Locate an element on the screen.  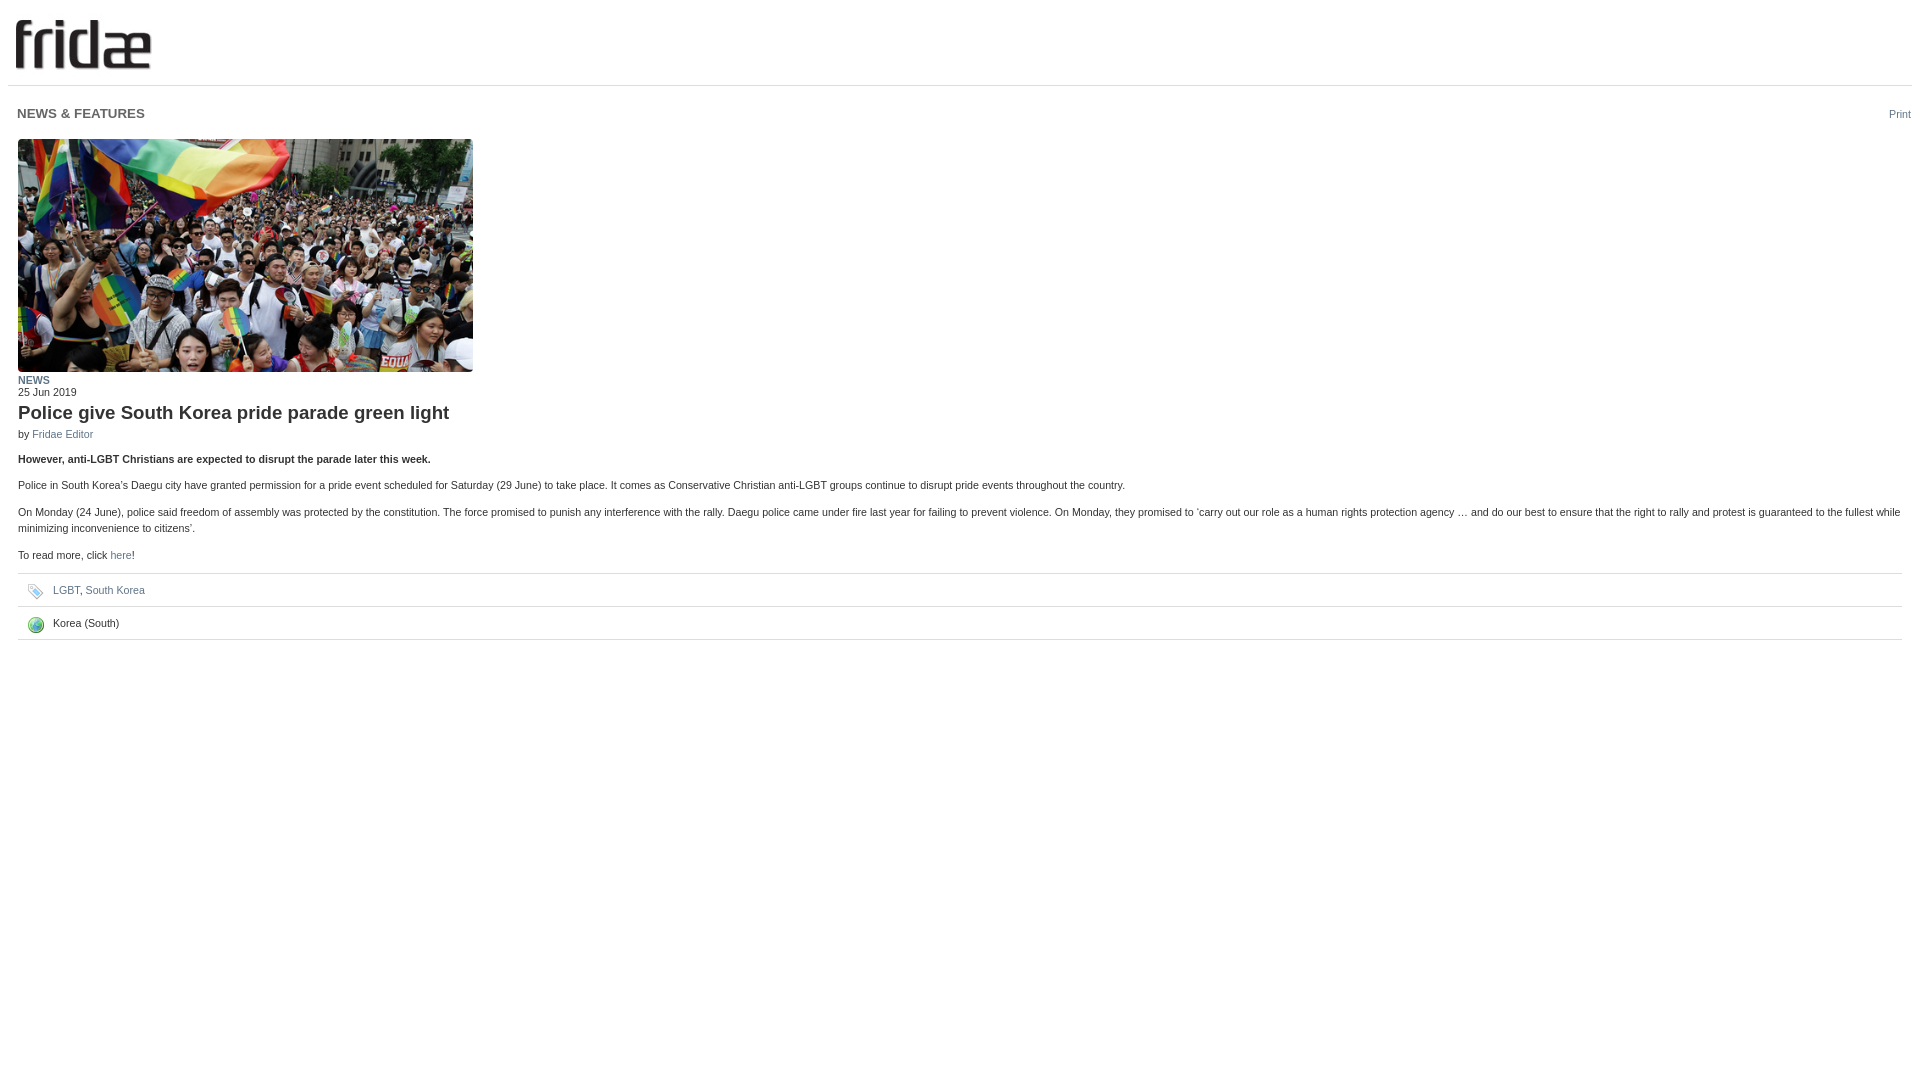
here is located at coordinates (120, 554).